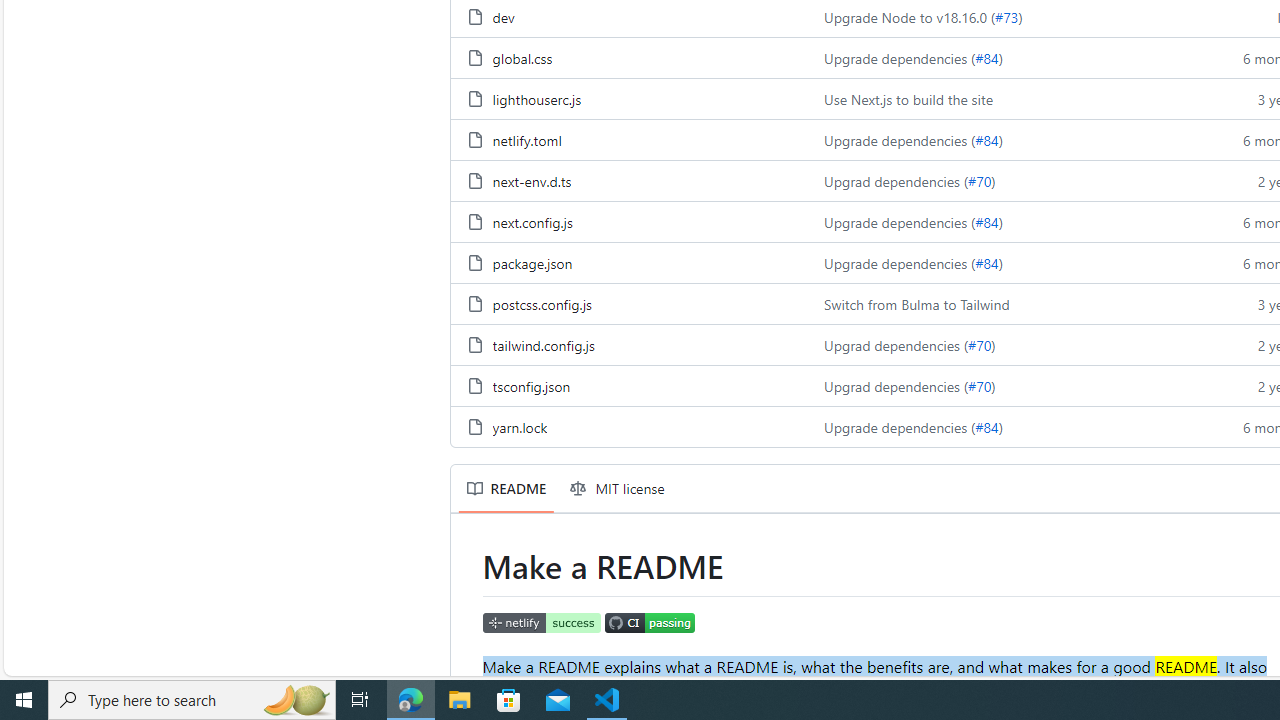  Describe the element at coordinates (1008, 426) in the screenshot. I see `Upgrade dependencies (#84)` at that location.